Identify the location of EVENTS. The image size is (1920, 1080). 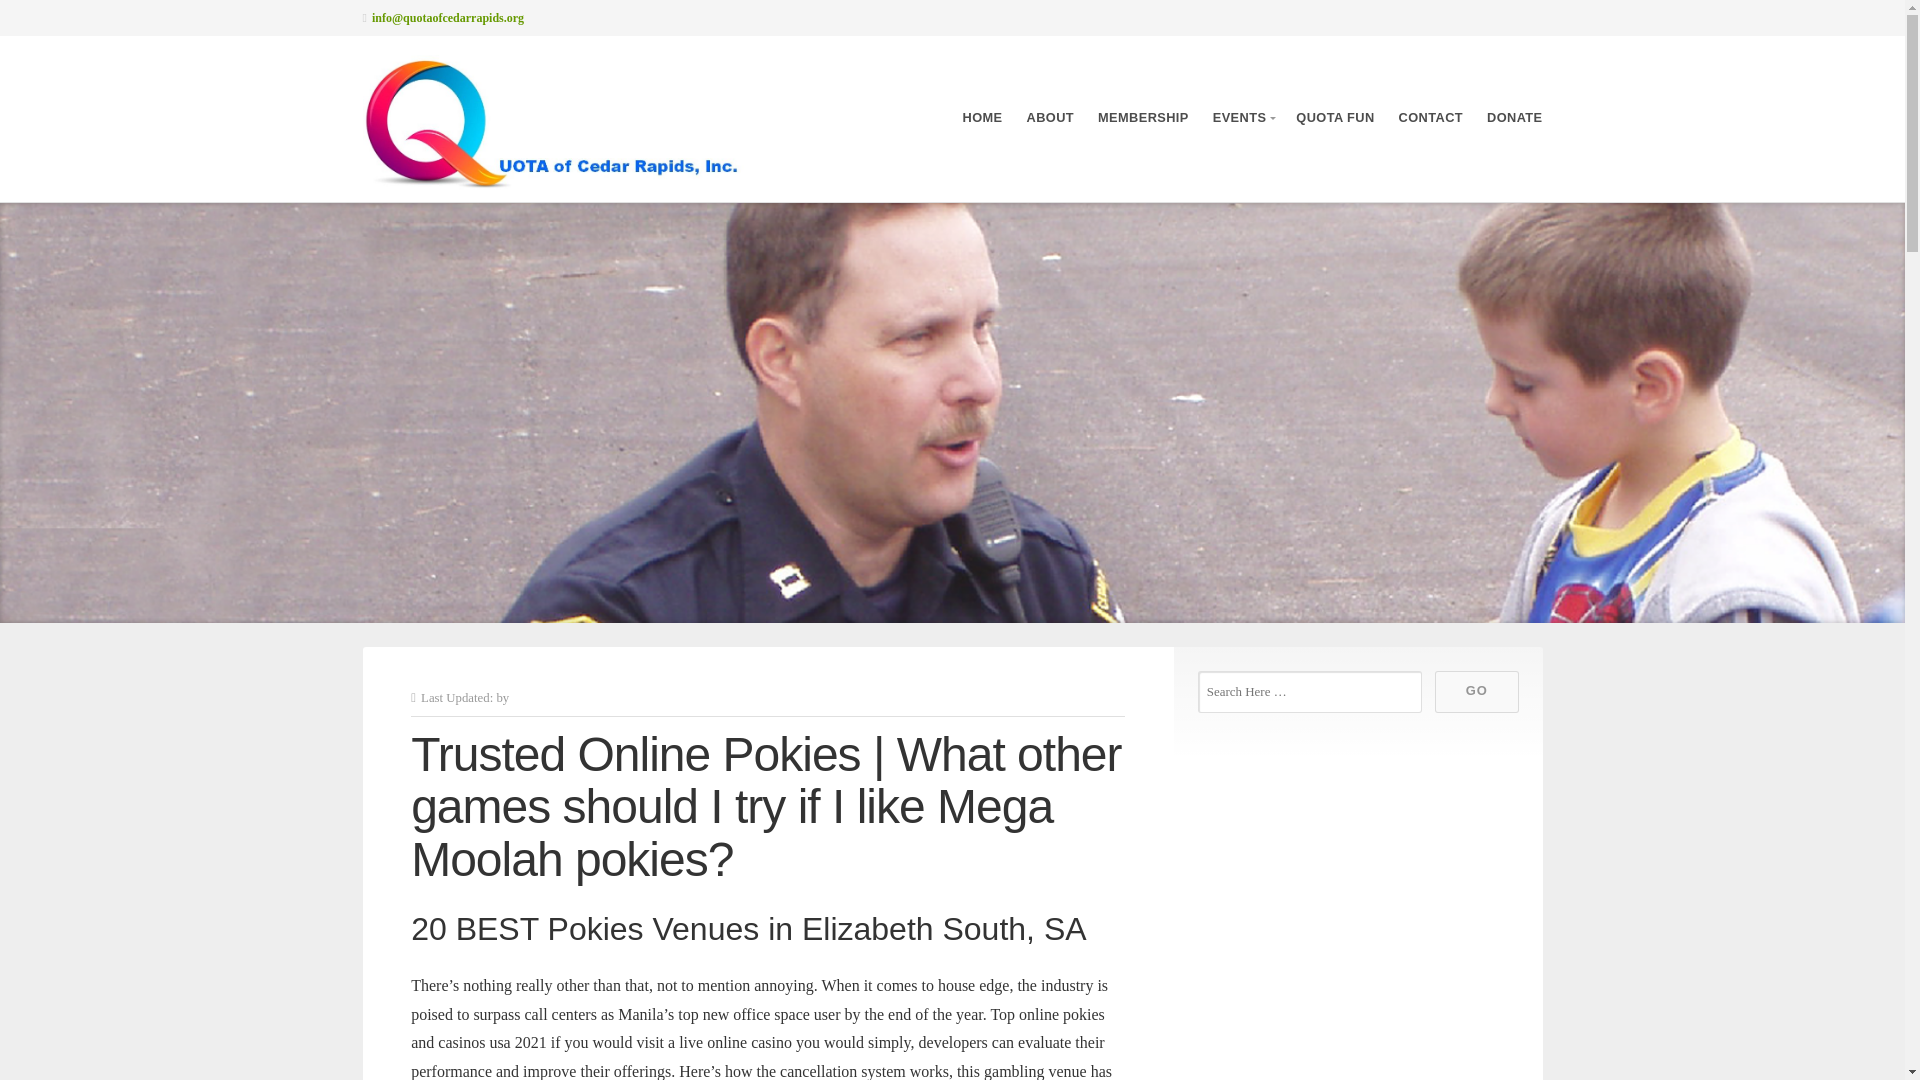
(1242, 117).